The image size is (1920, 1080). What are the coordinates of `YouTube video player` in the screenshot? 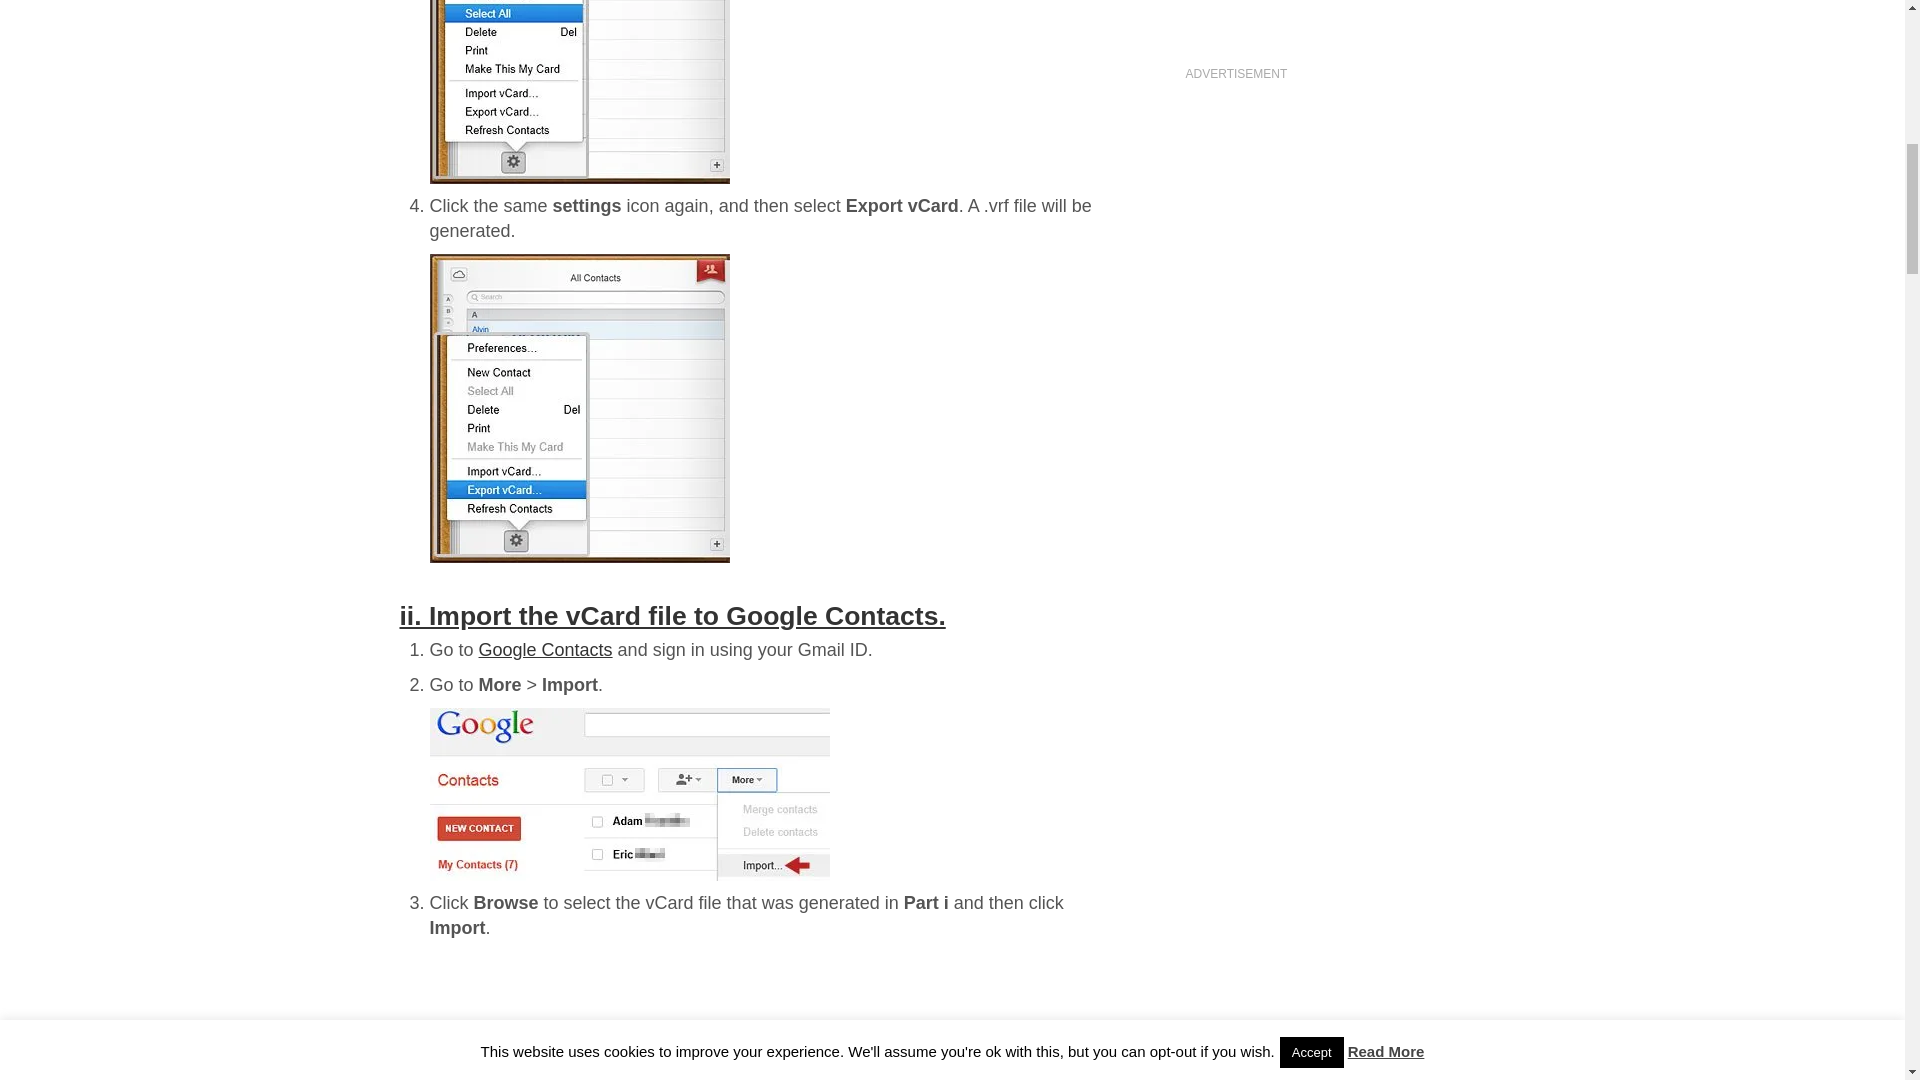 It's located at (1344, 20).